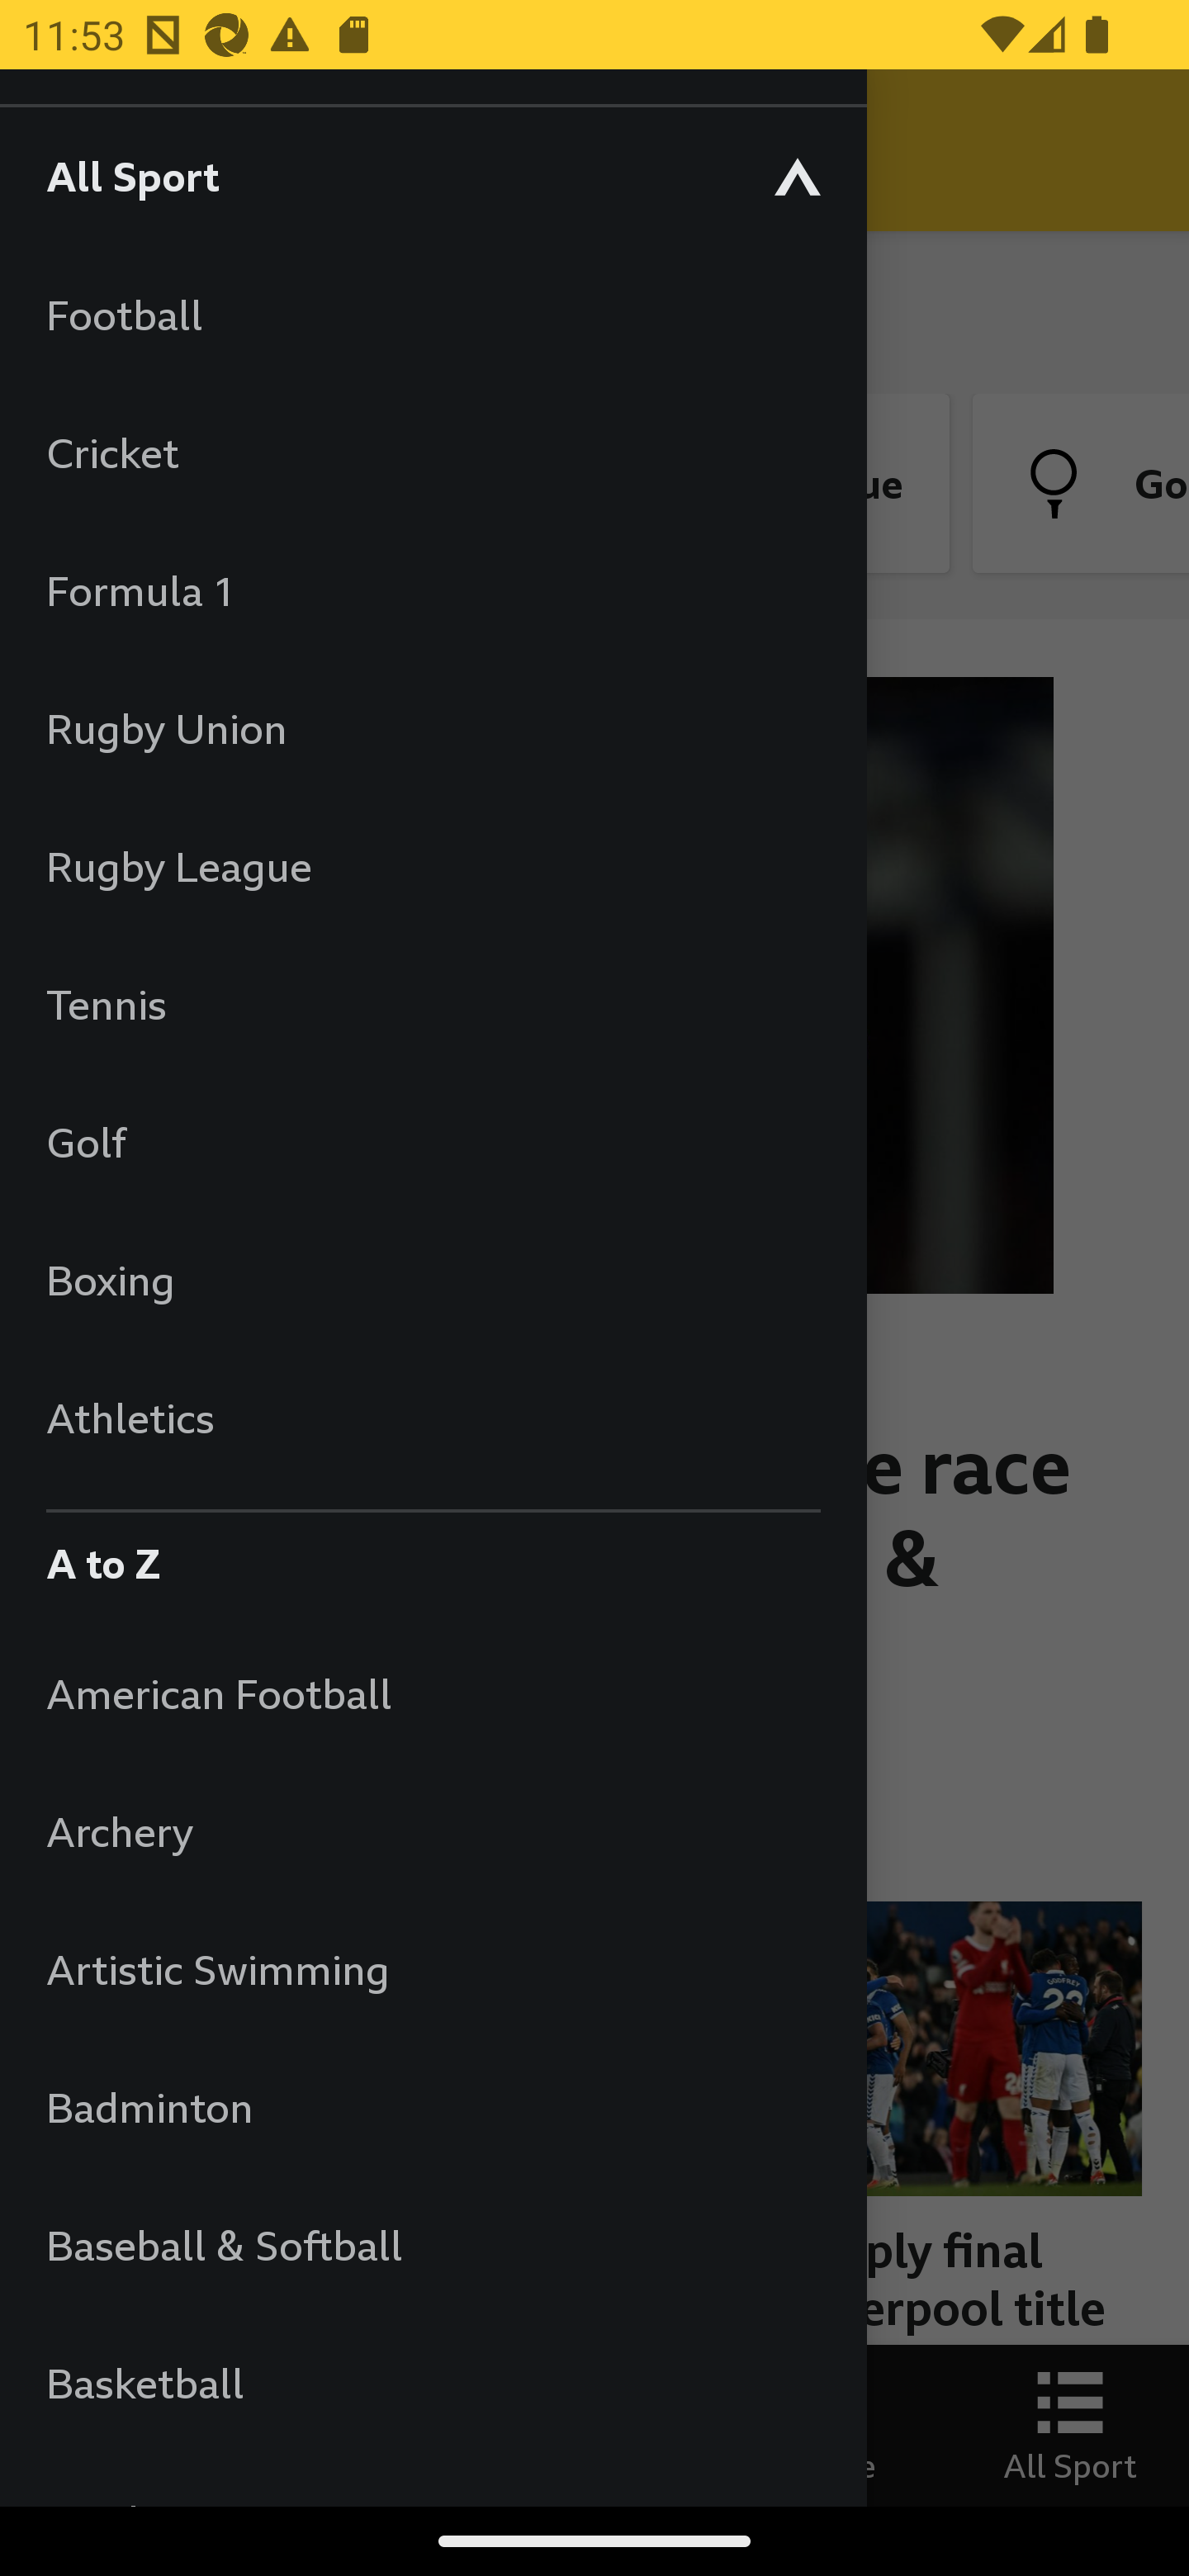 This screenshot has height=2576, width=1189. What do you see at coordinates (433, 1831) in the screenshot?
I see `Archery` at bounding box center [433, 1831].